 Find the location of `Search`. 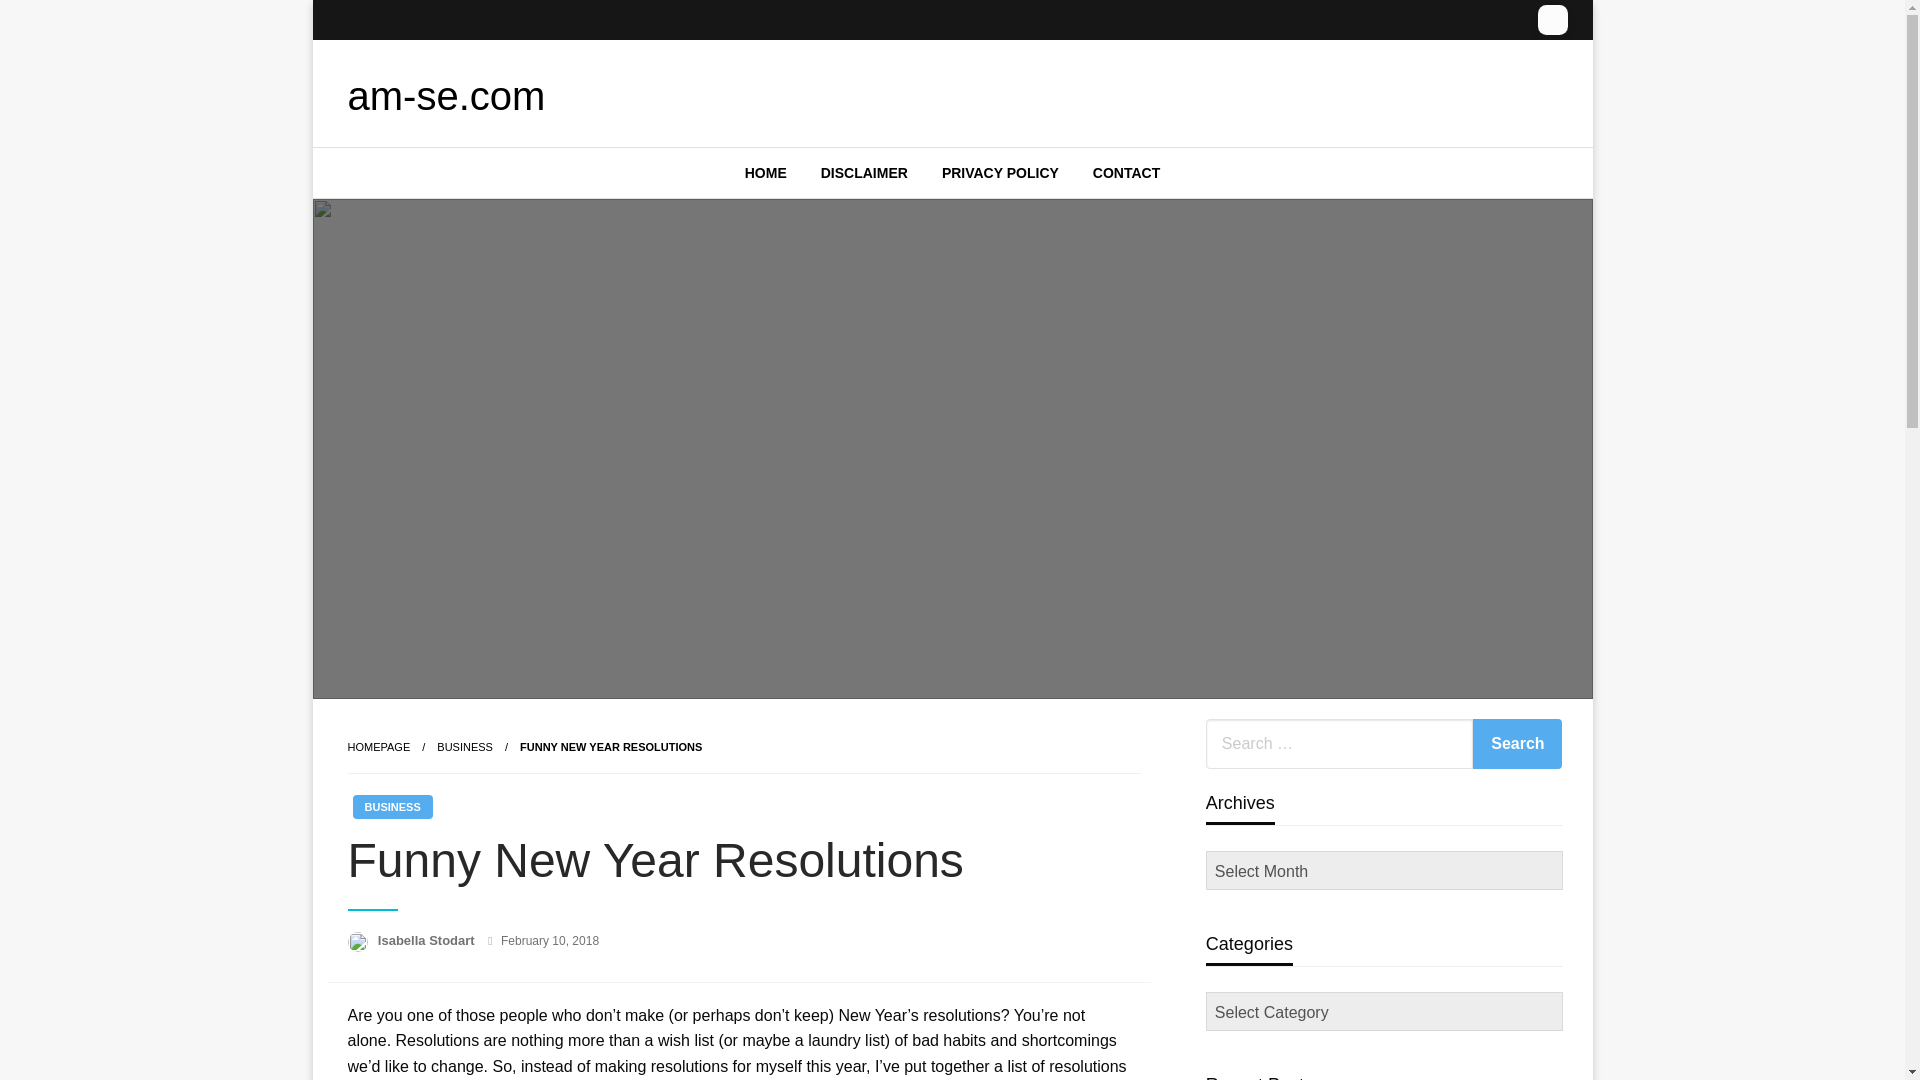

Search is located at coordinates (1517, 744).